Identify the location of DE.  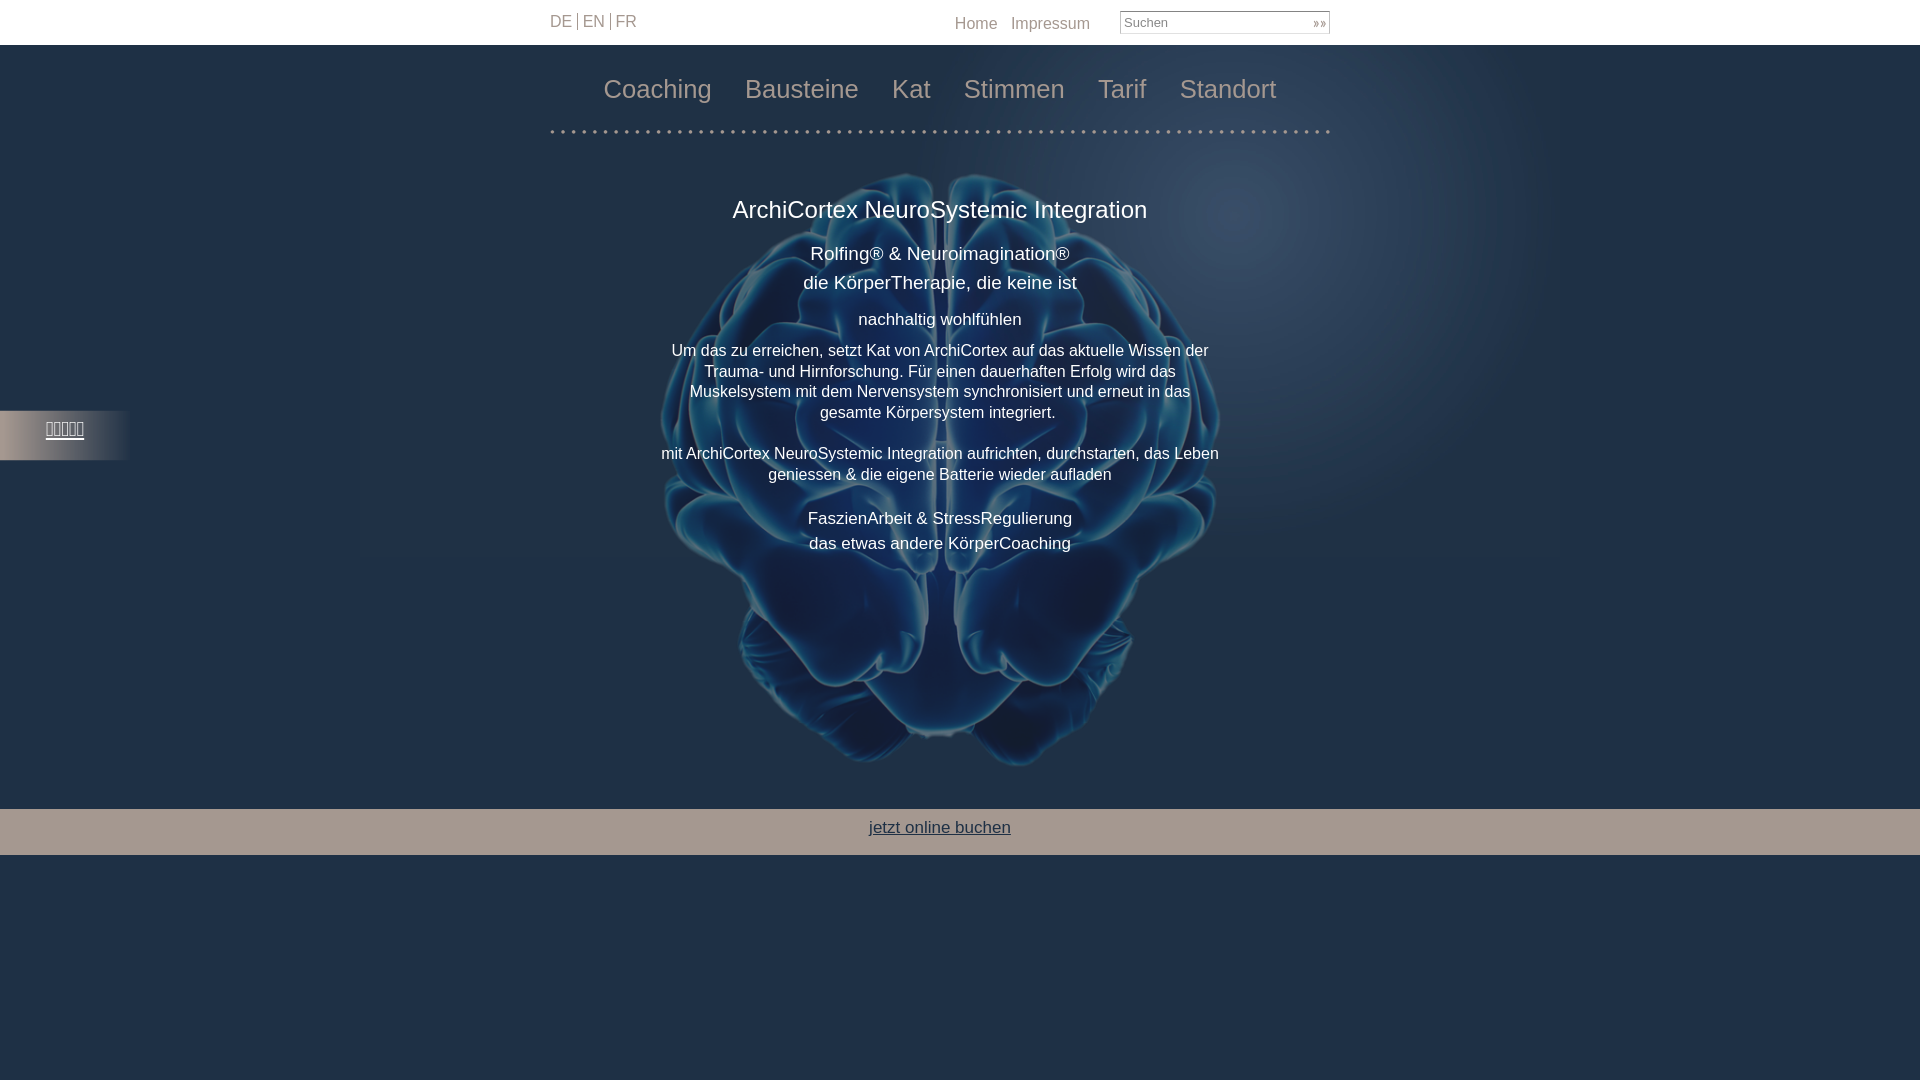
(561, 22).